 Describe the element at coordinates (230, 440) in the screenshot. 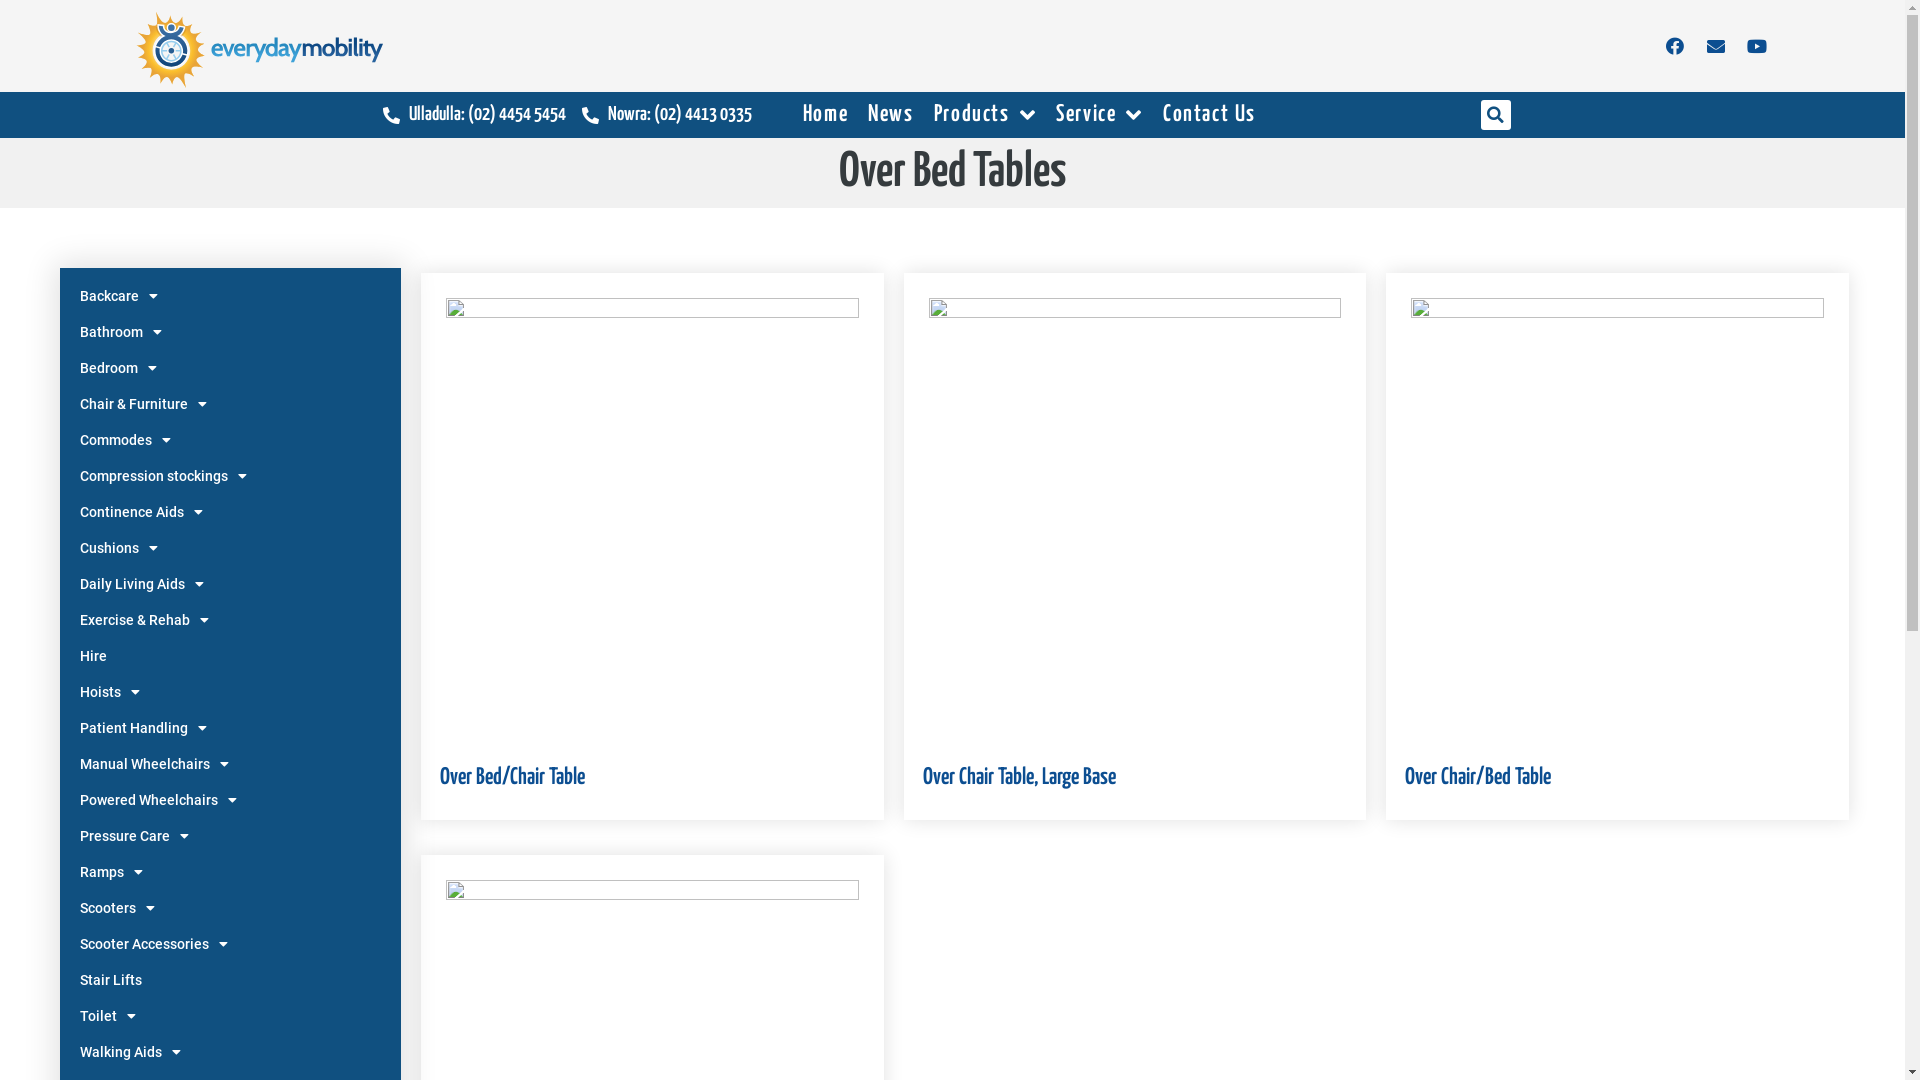

I see `Commodes` at that location.